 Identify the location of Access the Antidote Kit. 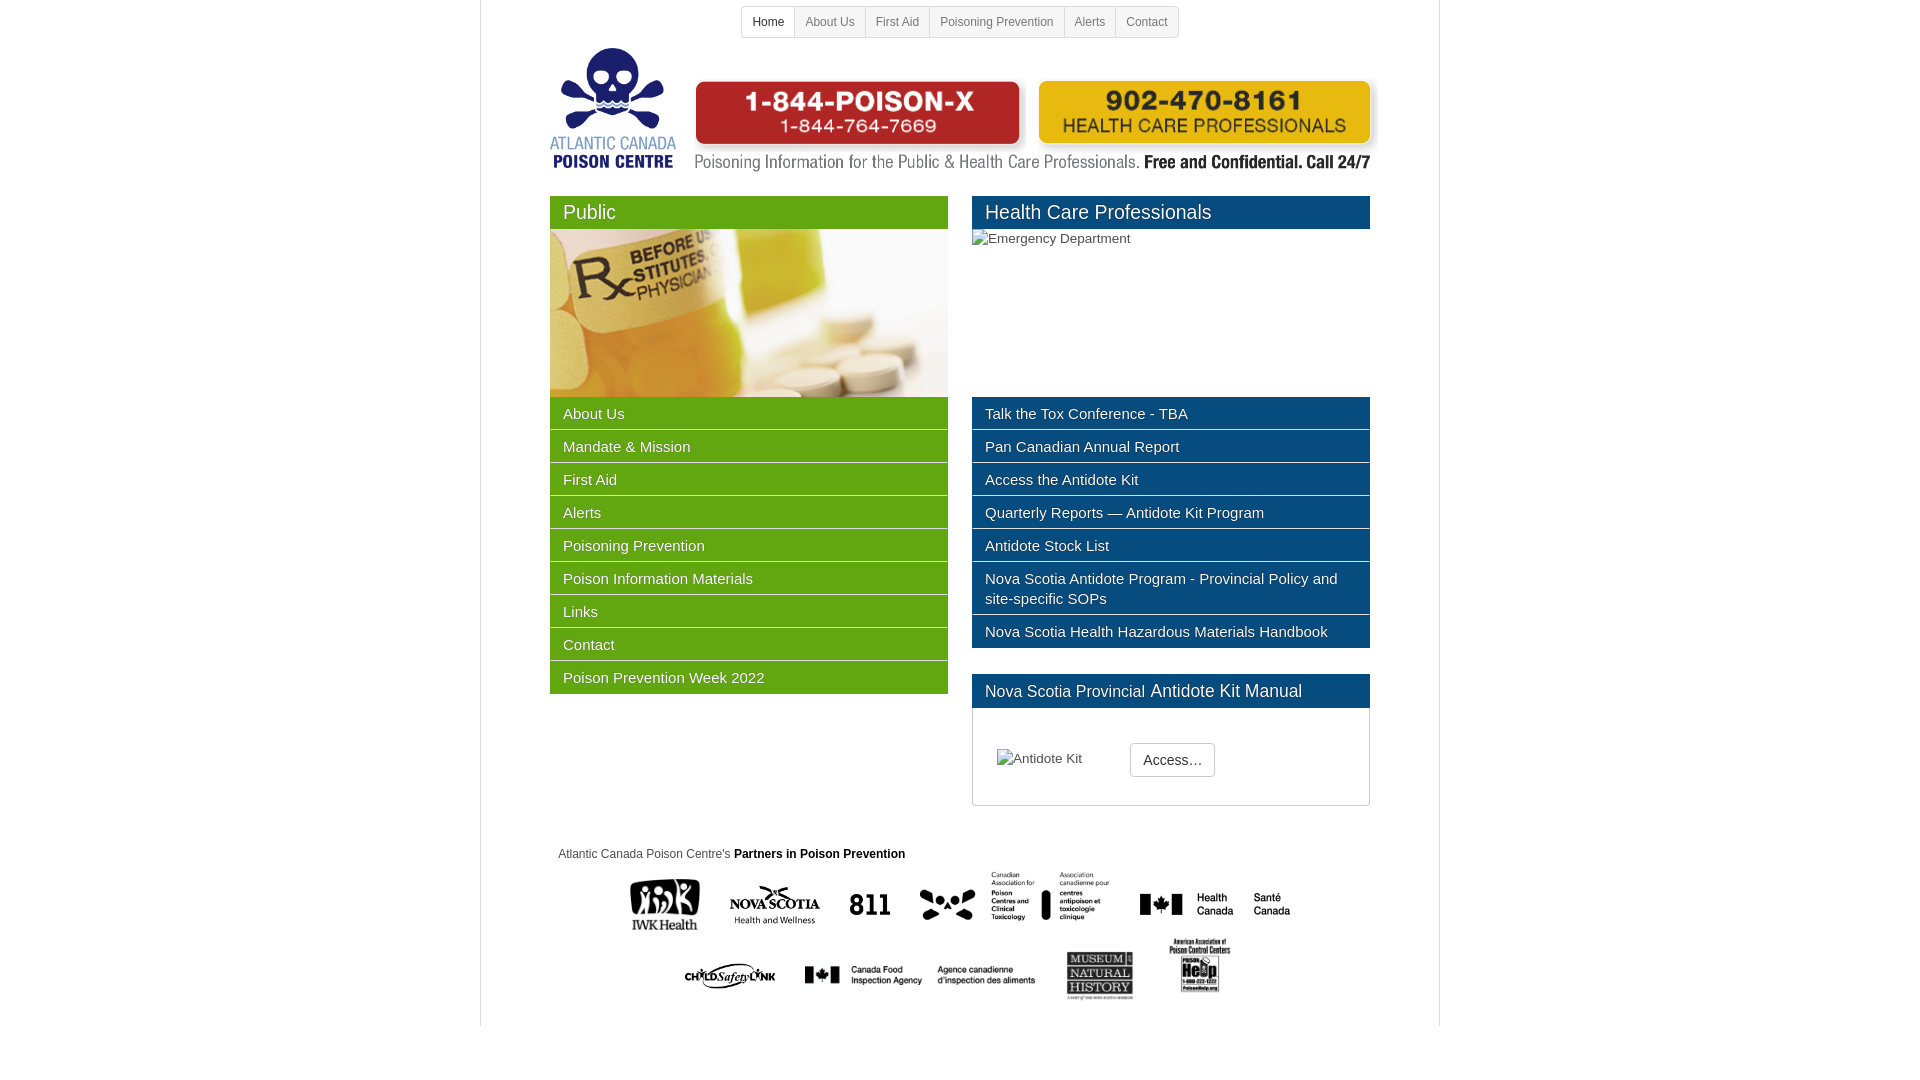
(1171, 480).